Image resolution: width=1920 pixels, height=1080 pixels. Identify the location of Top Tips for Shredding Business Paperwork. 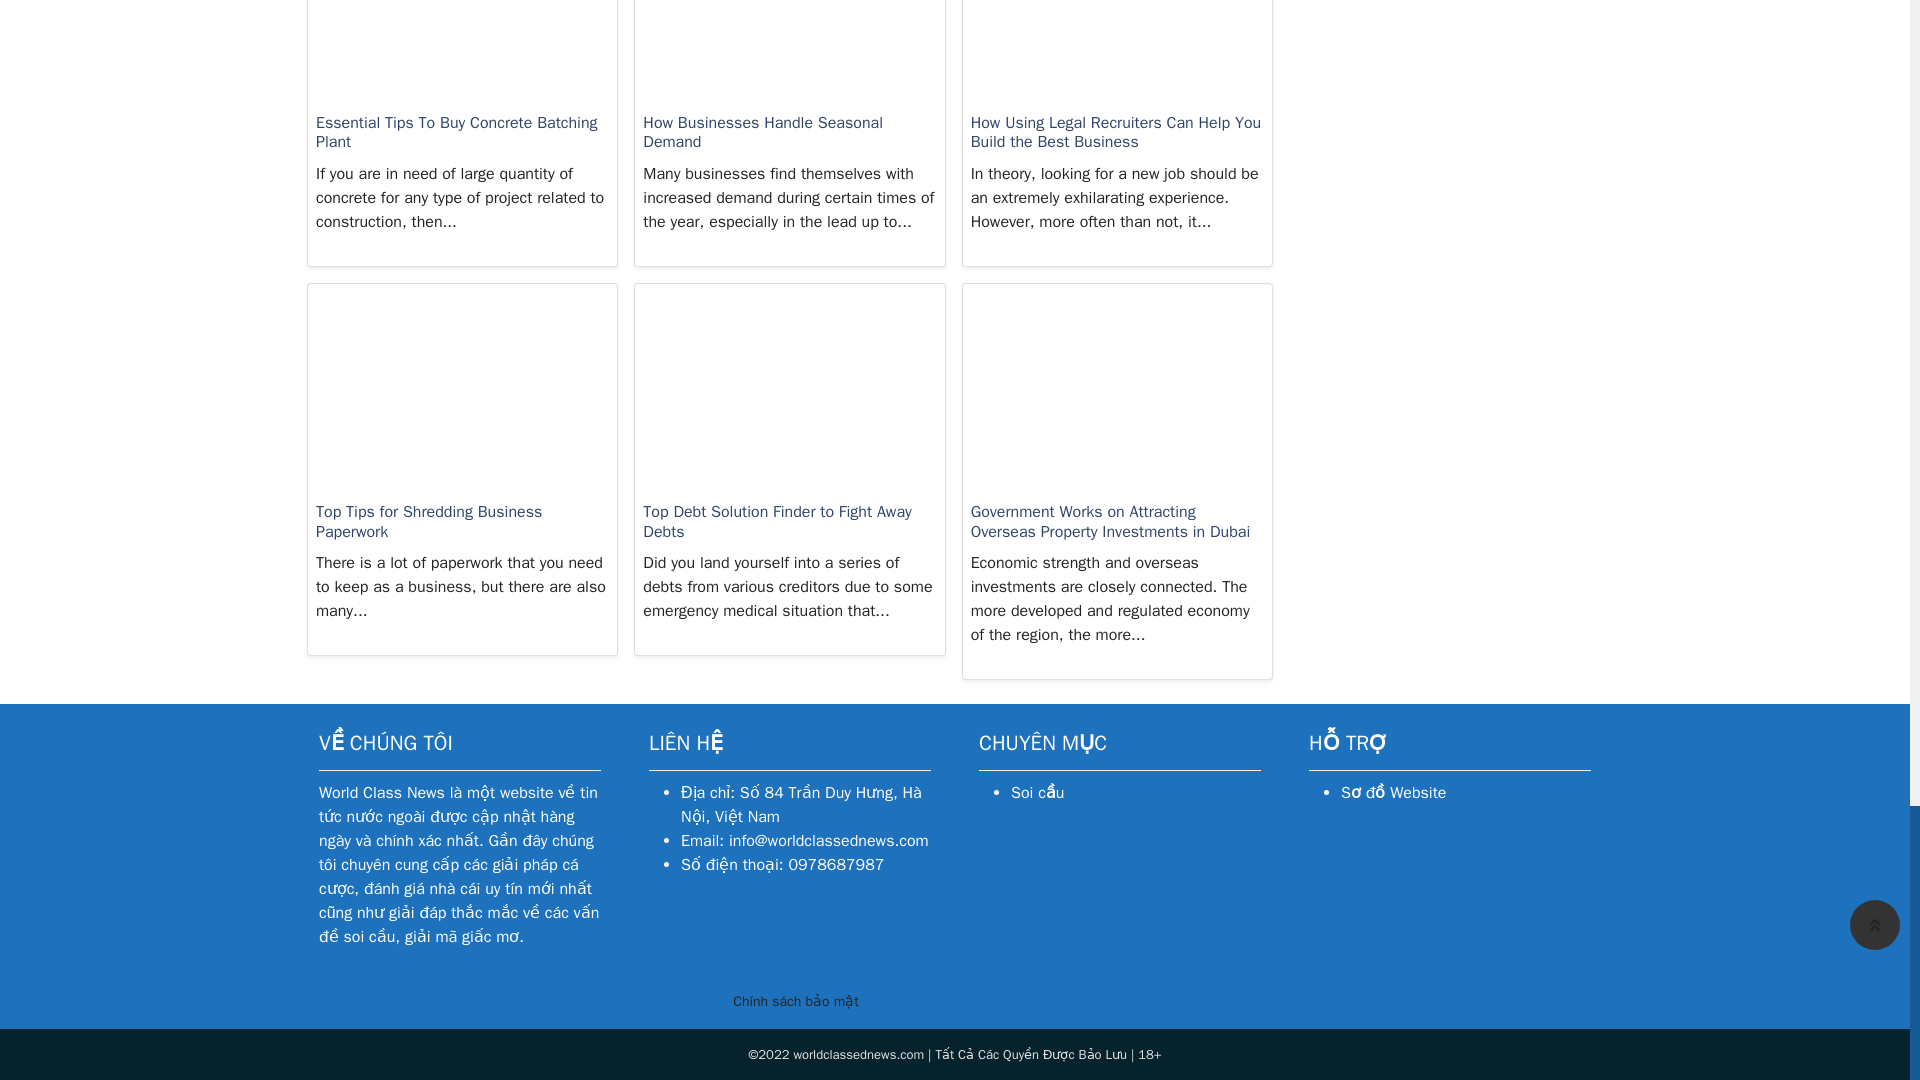
(462, 523).